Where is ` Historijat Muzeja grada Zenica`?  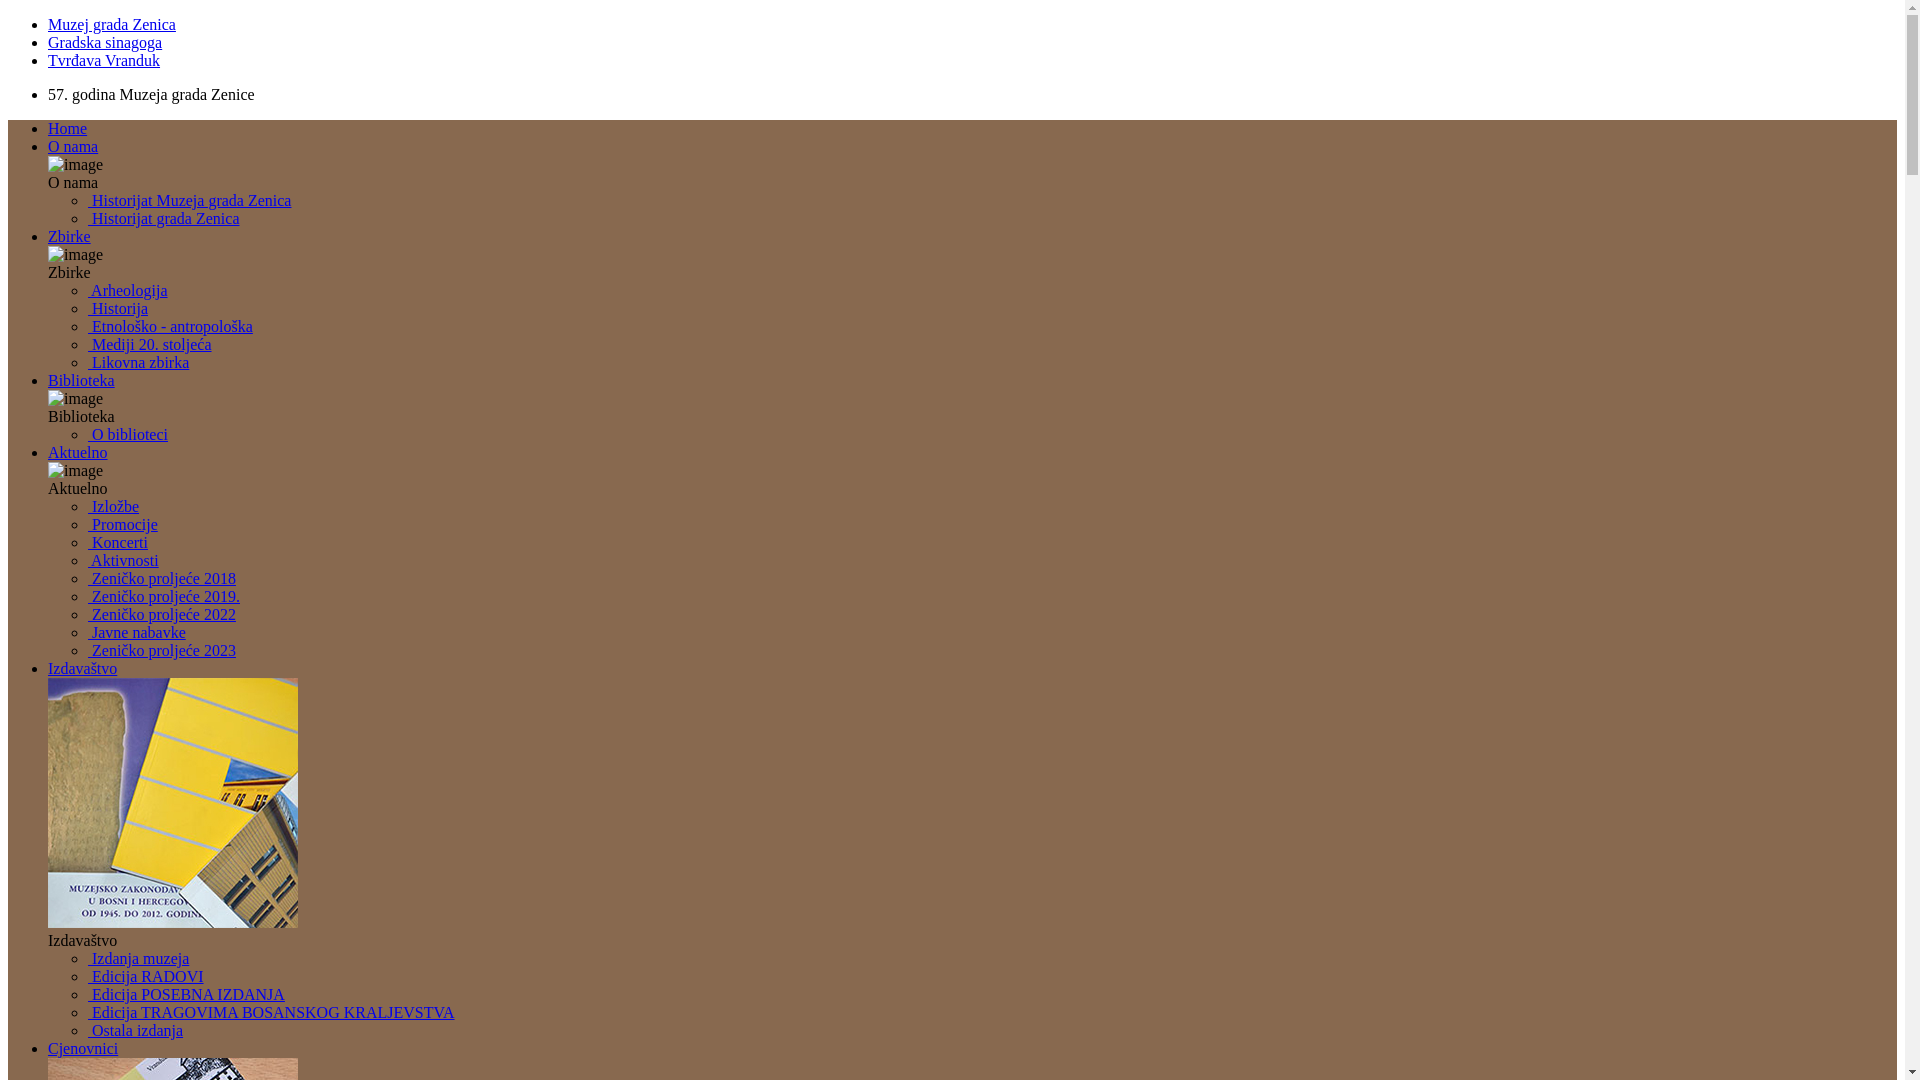  Historijat Muzeja grada Zenica is located at coordinates (190, 200).